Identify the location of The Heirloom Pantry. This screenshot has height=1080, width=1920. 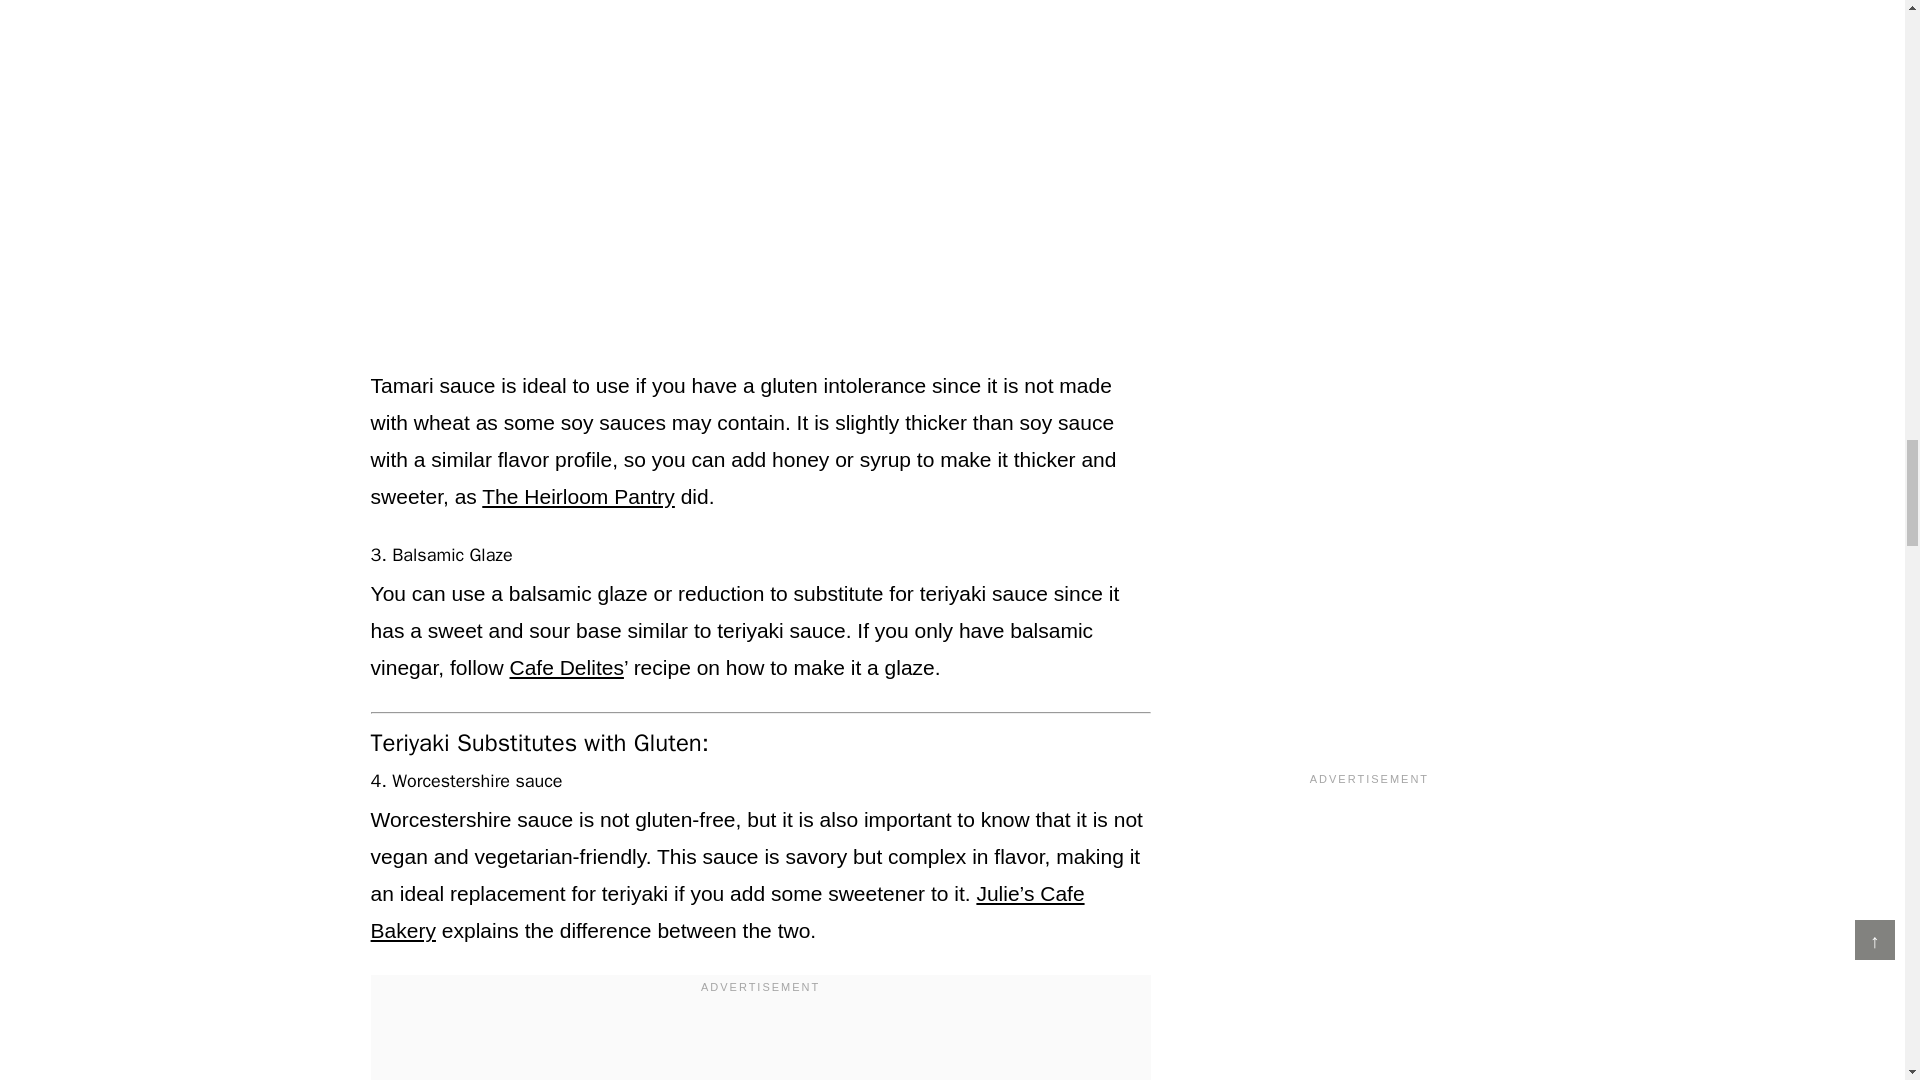
(578, 496).